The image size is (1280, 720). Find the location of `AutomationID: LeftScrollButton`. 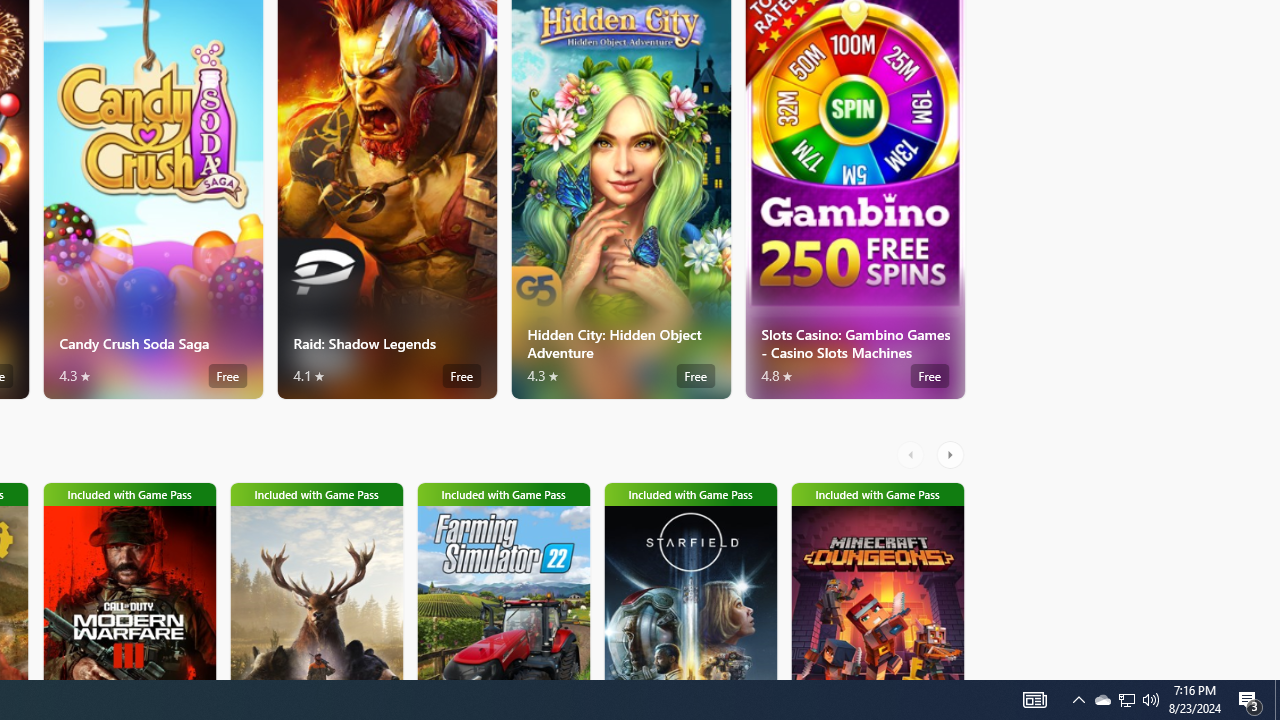

AutomationID: LeftScrollButton is located at coordinates (913, 454).